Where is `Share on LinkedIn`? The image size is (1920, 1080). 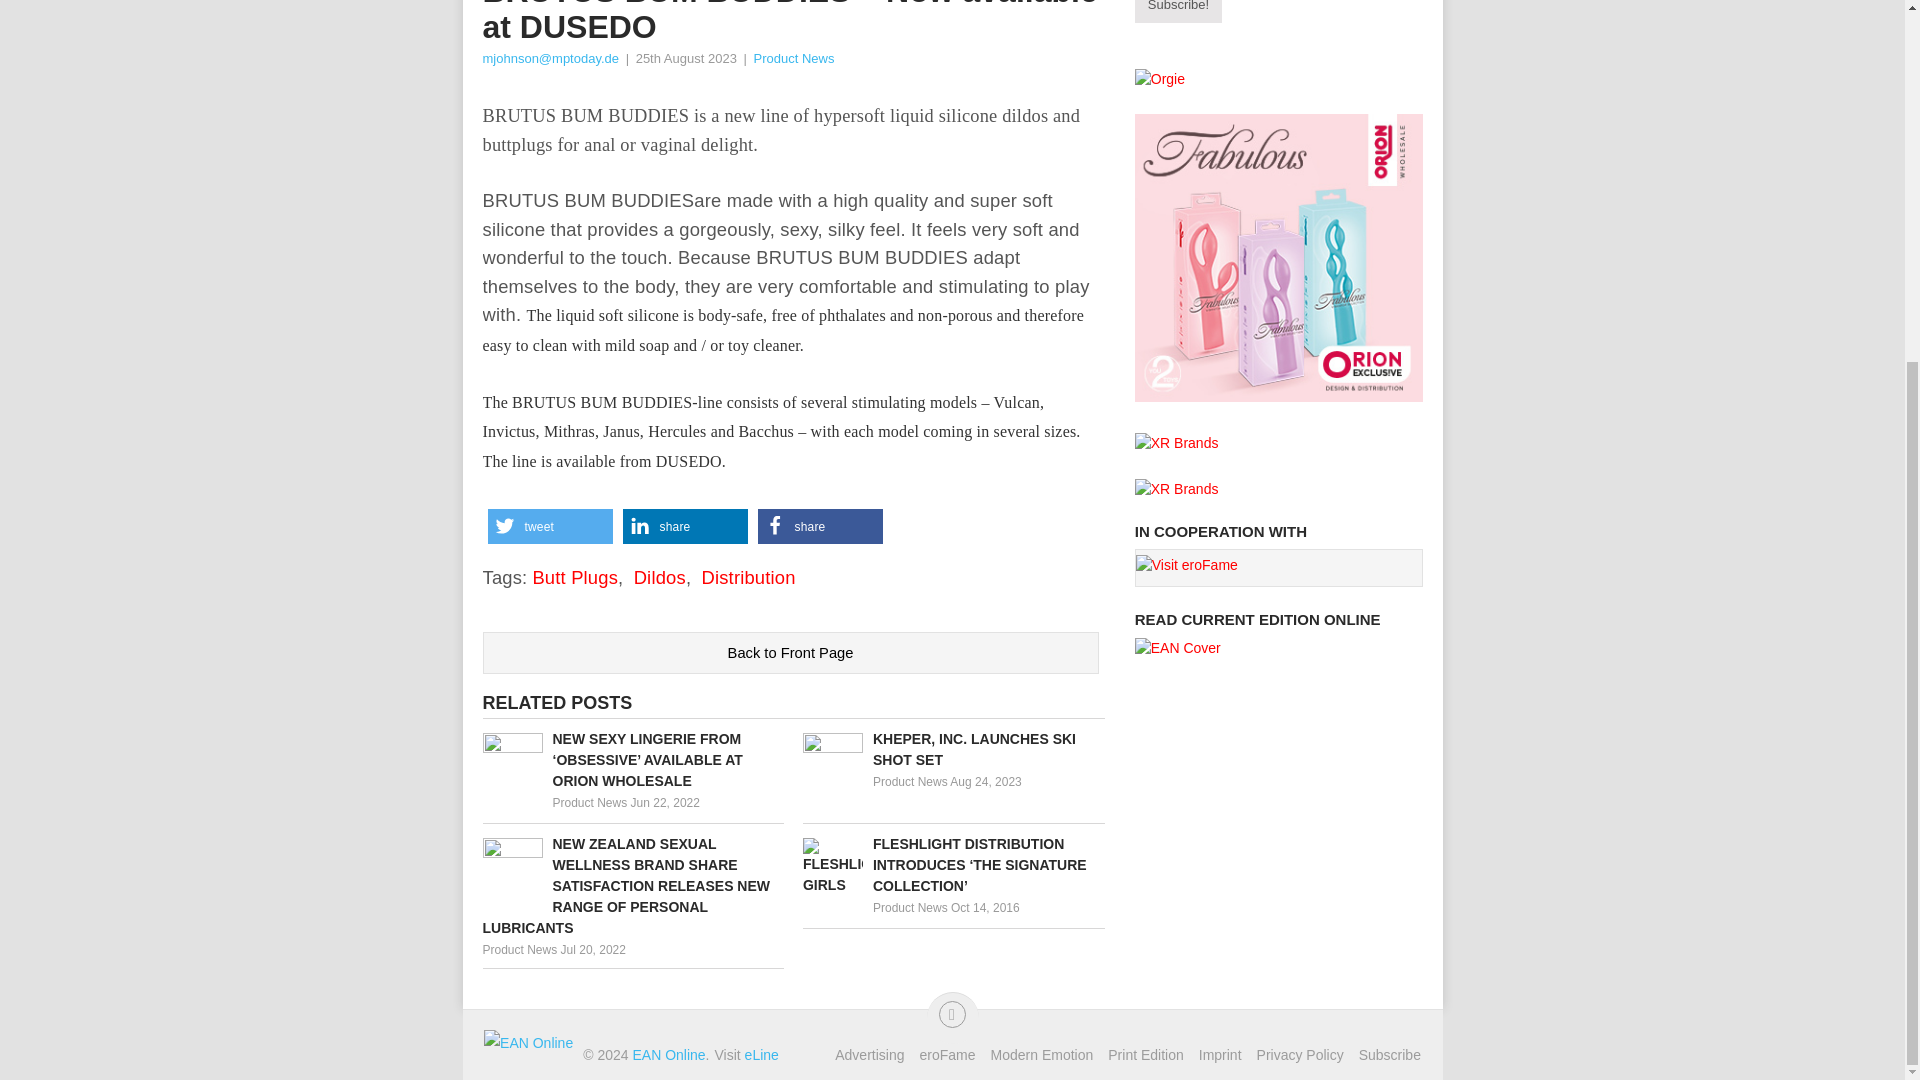 Share on LinkedIn is located at coordinates (684, 526).